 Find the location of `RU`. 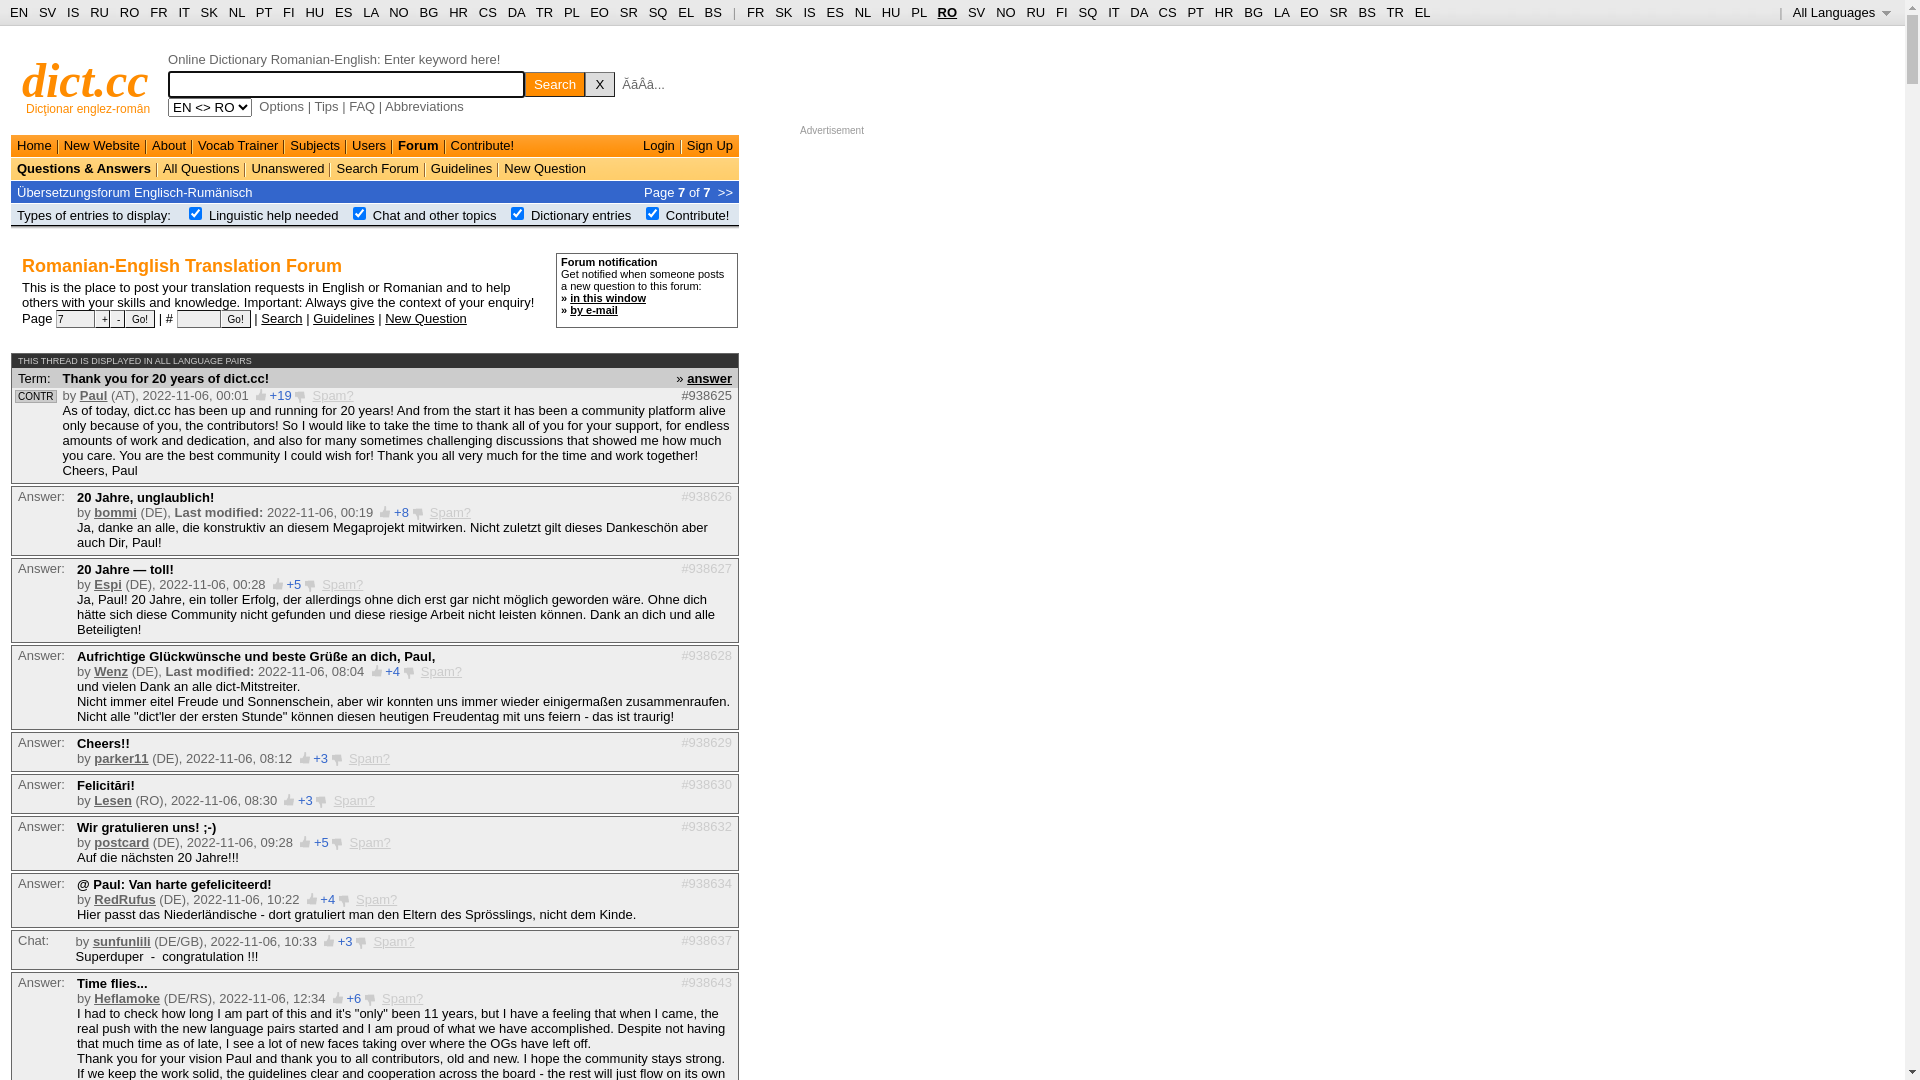

RU is located at coordinates (1036, 12).